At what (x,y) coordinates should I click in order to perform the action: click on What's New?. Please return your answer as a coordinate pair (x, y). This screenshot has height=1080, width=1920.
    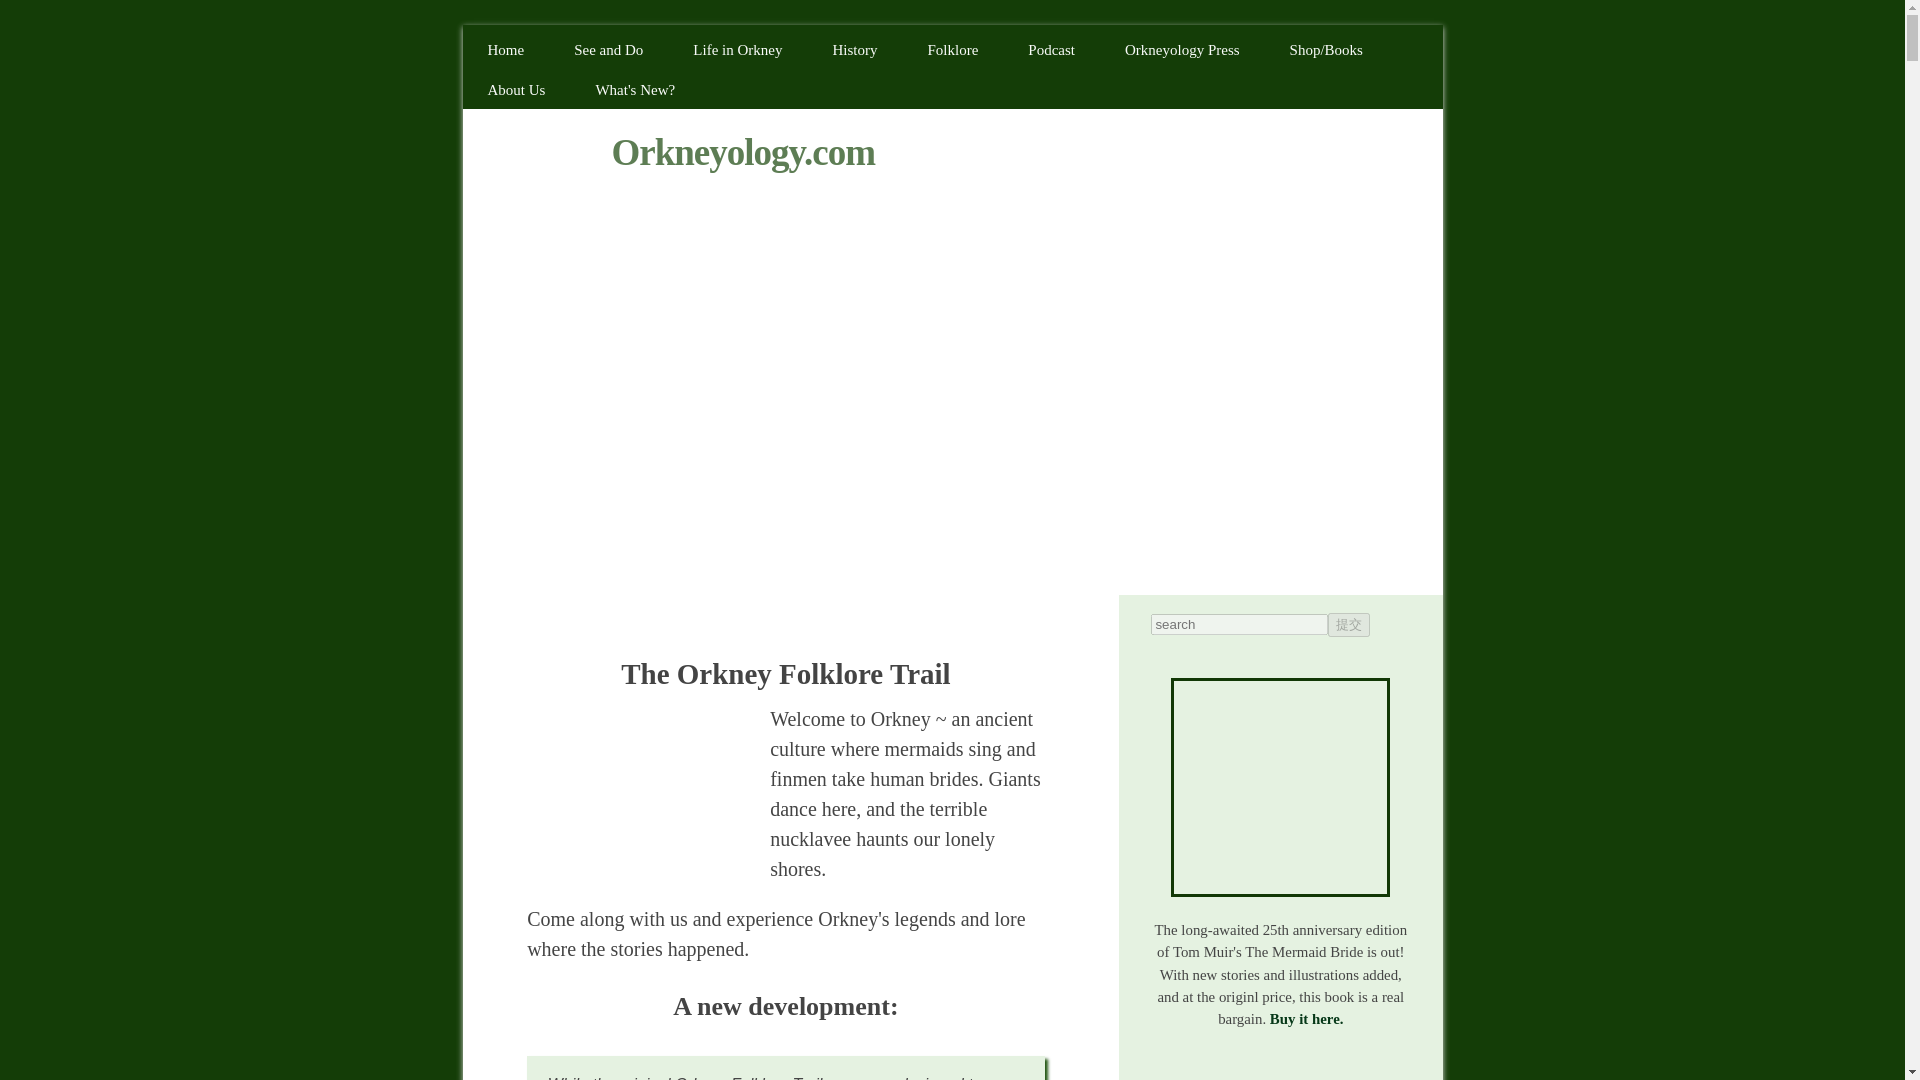
    Looking at the image, I should click on (635, 90).